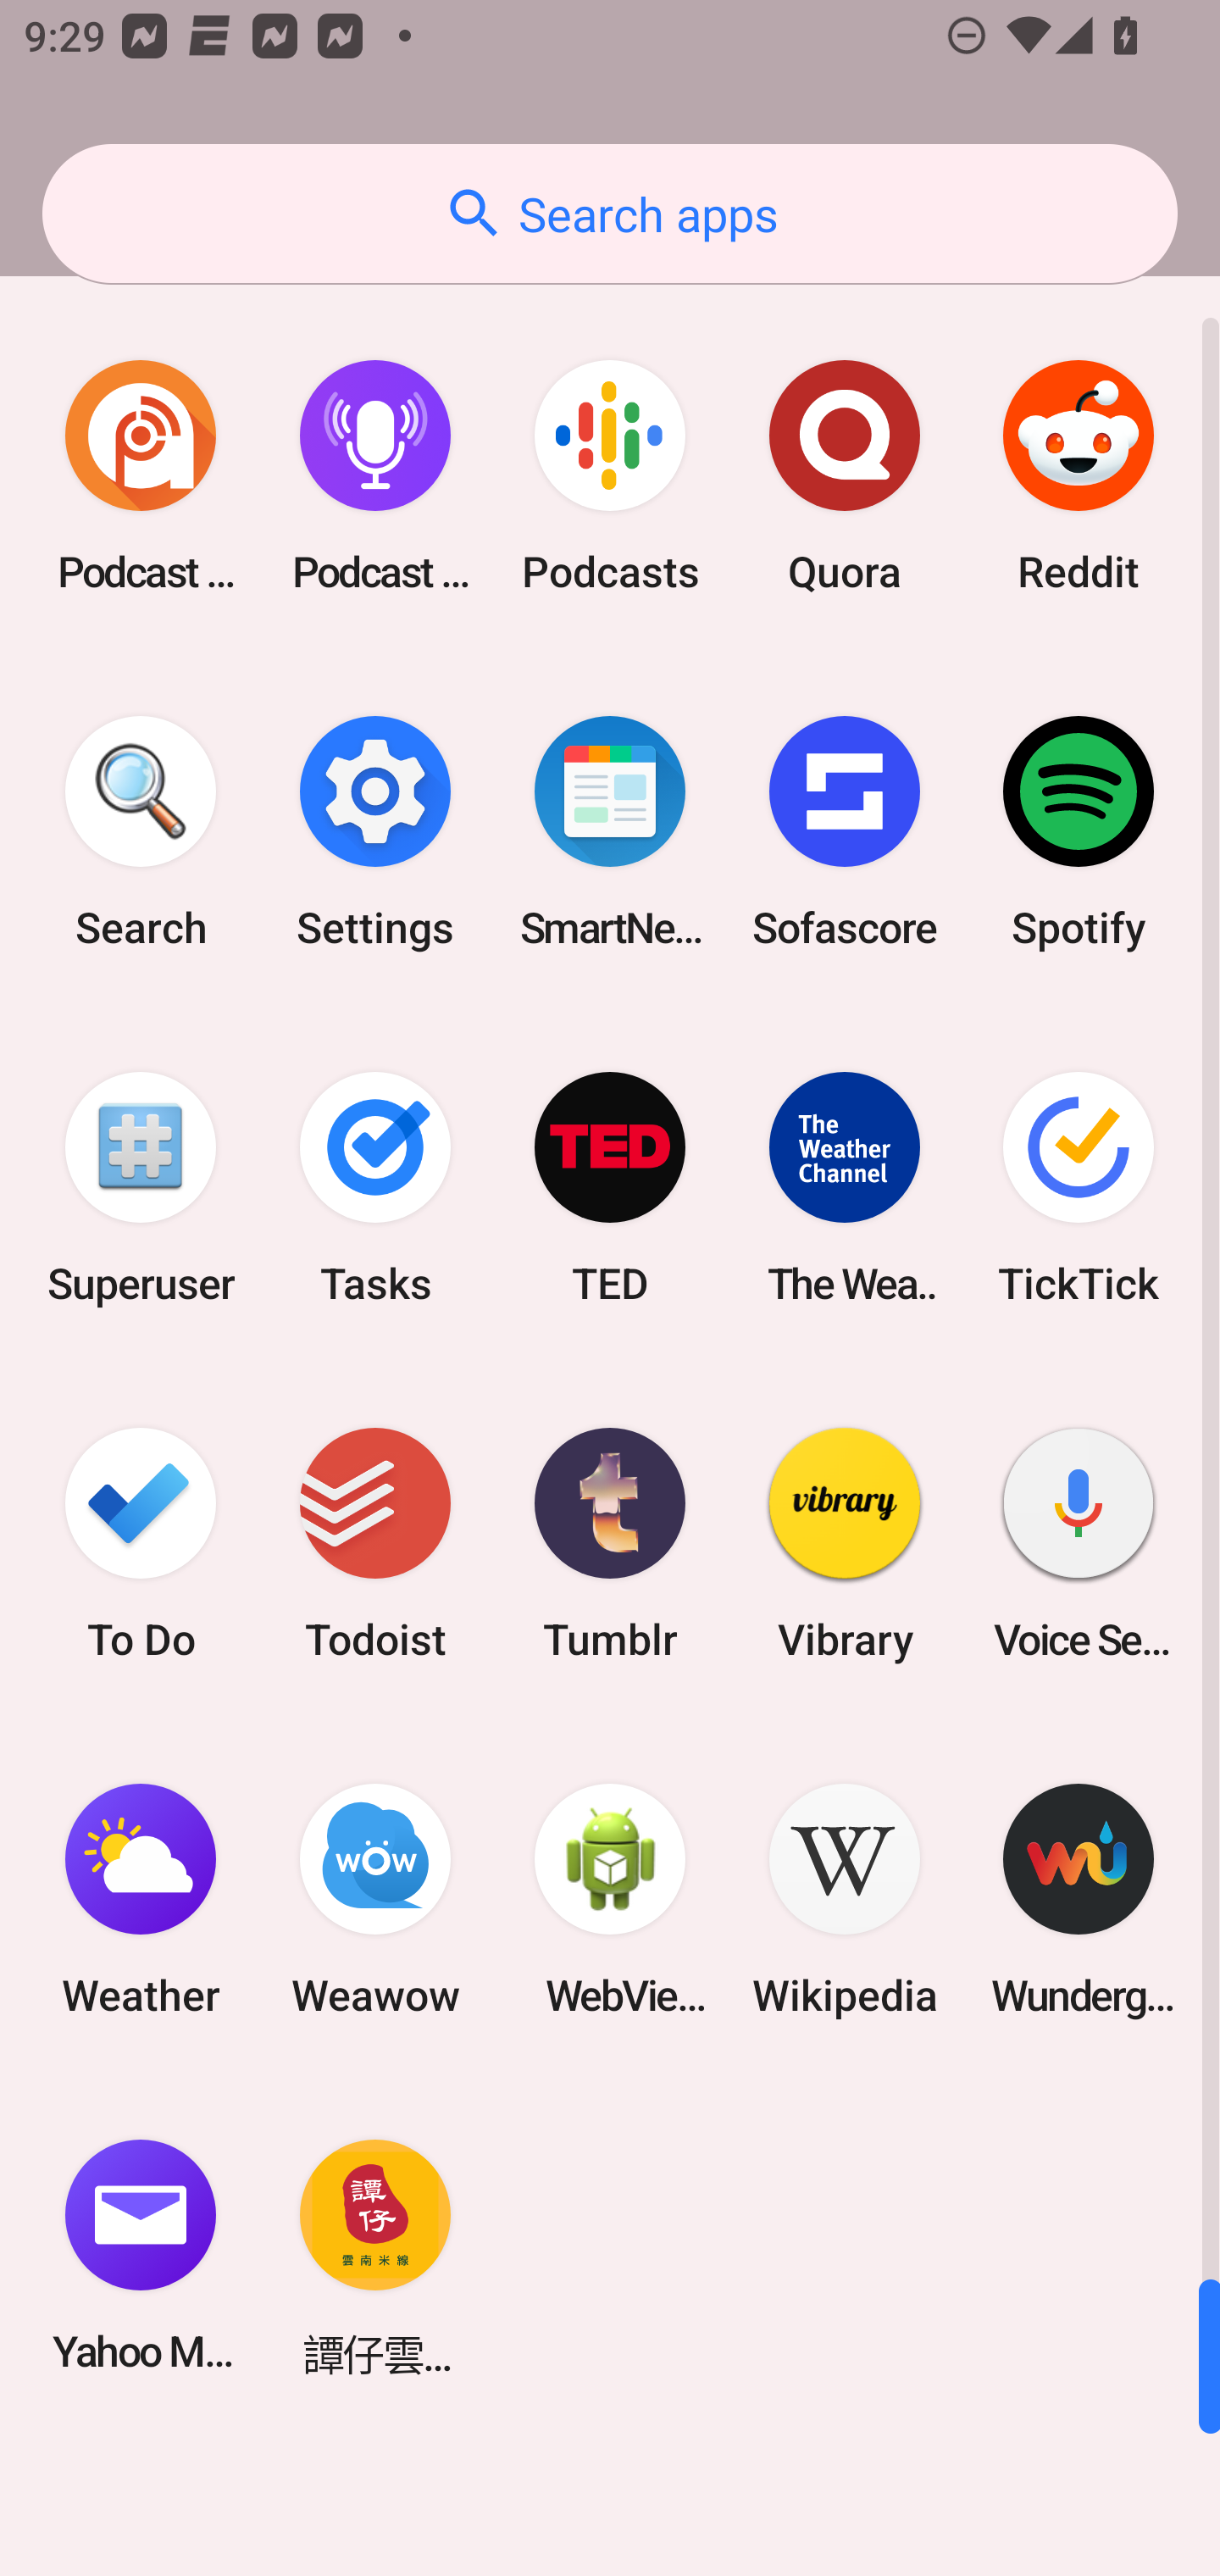 The height and width of the screenshot is (2576, 1220). Describe the element at coordinates (844, 476) in the screenshot. I see `Quora` at that location.